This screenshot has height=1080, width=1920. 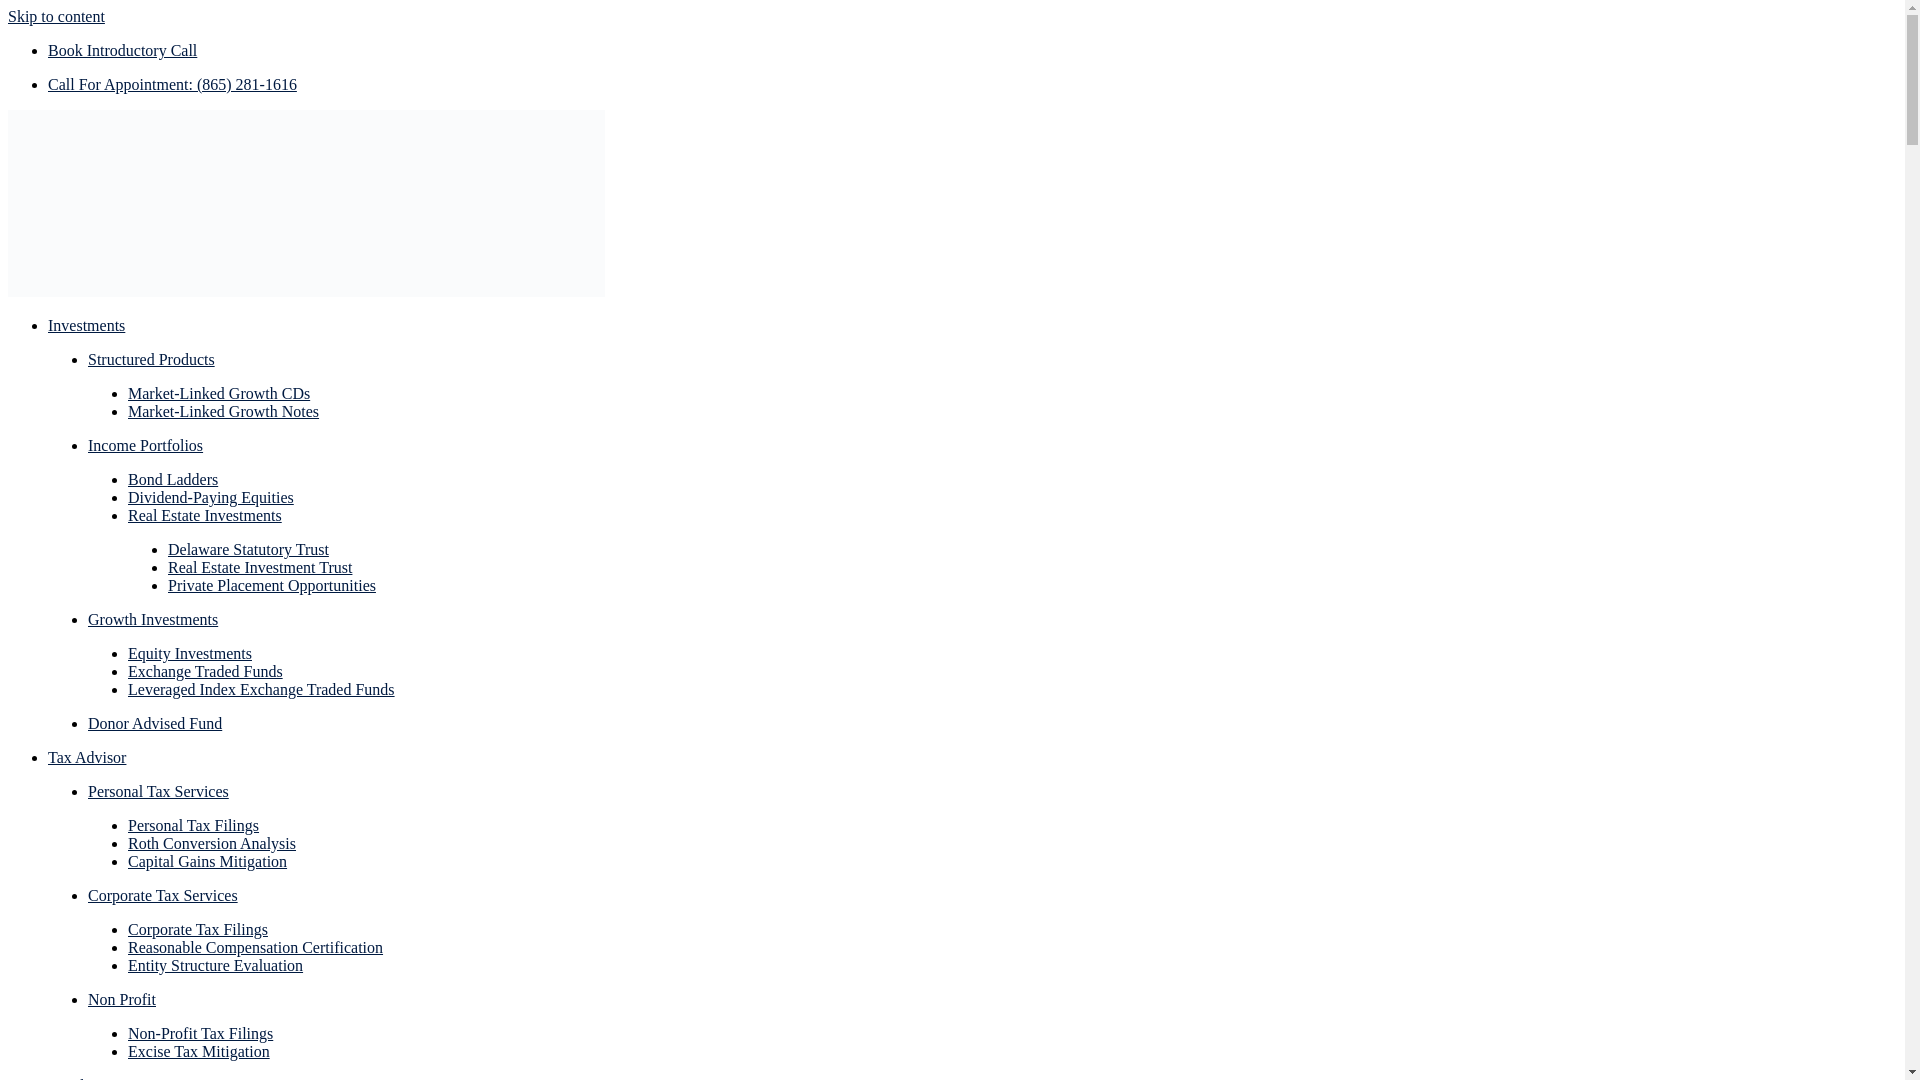 I want to click on Leveraged Index Exchange Traded Funds, so click(x=262, y=689).